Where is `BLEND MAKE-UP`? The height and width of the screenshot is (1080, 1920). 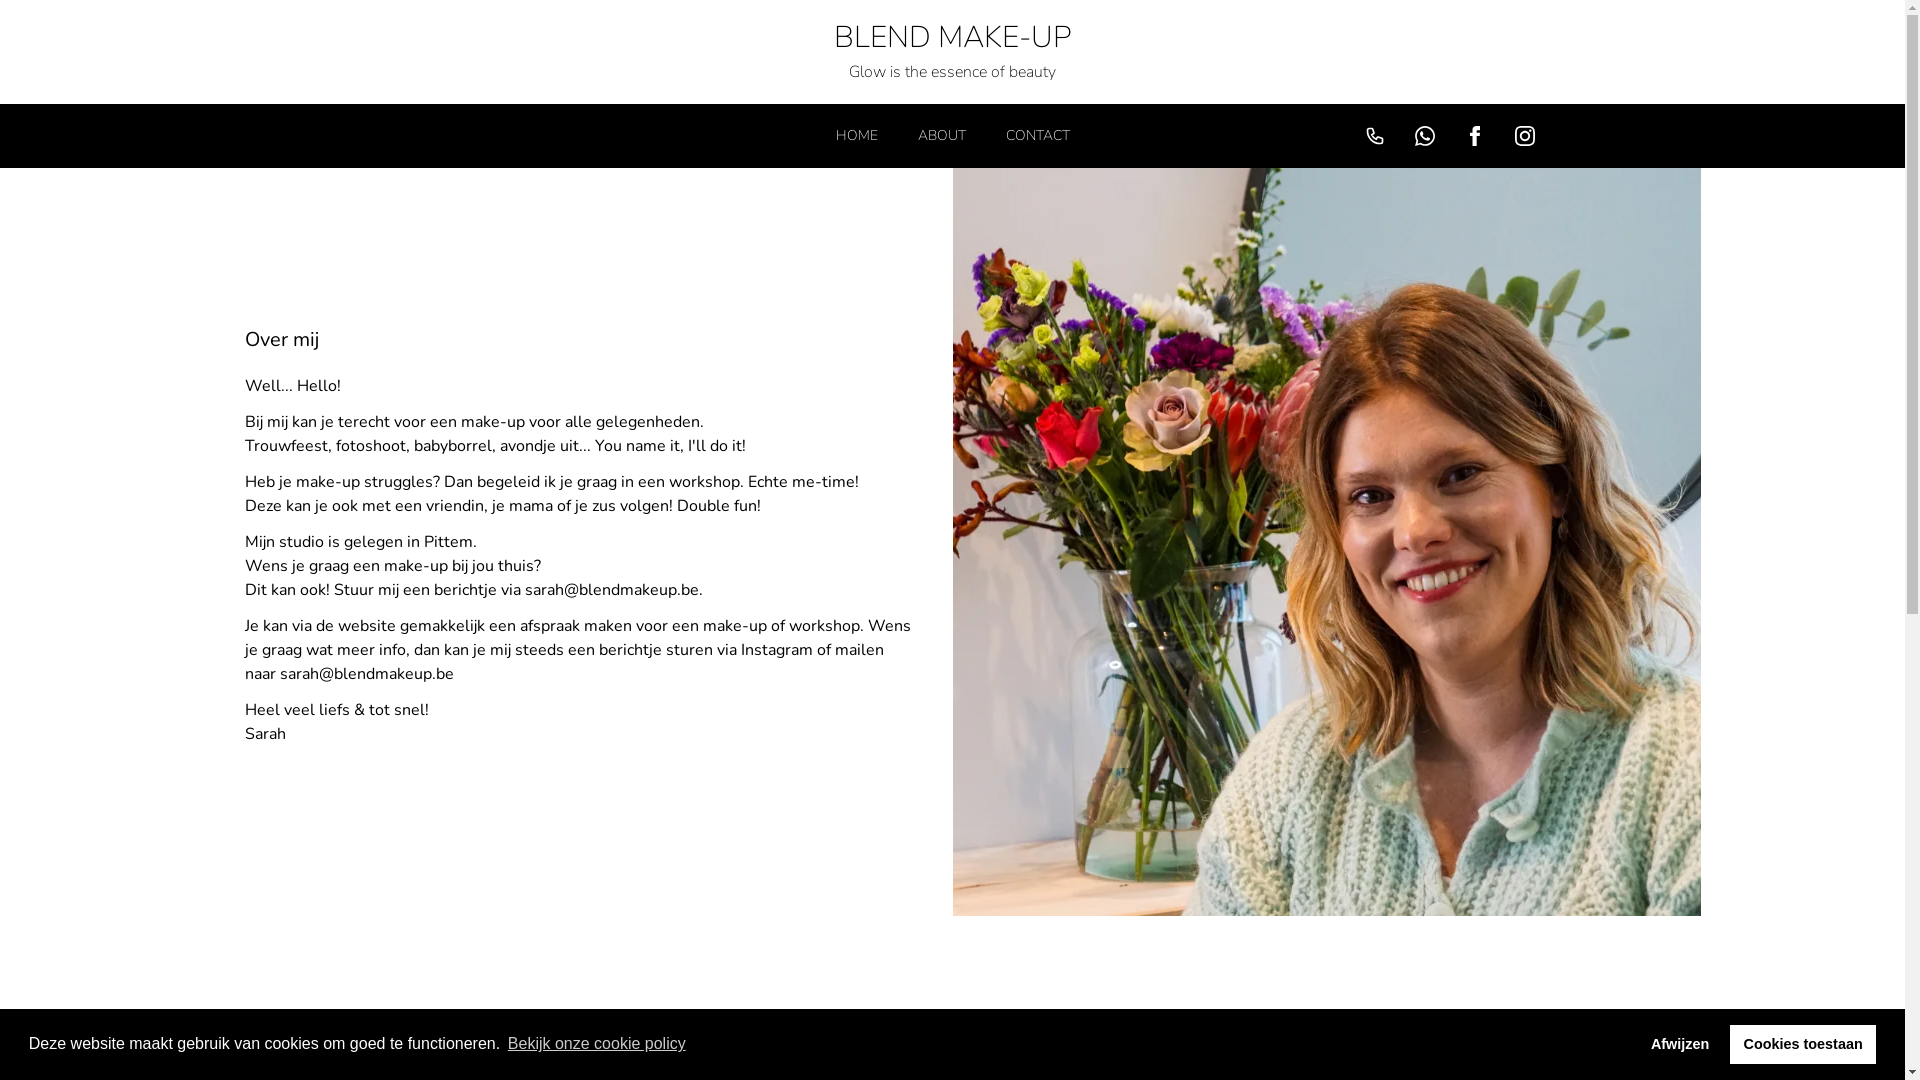
BLEND MAKE-UP is located at coordinates (952, 38).